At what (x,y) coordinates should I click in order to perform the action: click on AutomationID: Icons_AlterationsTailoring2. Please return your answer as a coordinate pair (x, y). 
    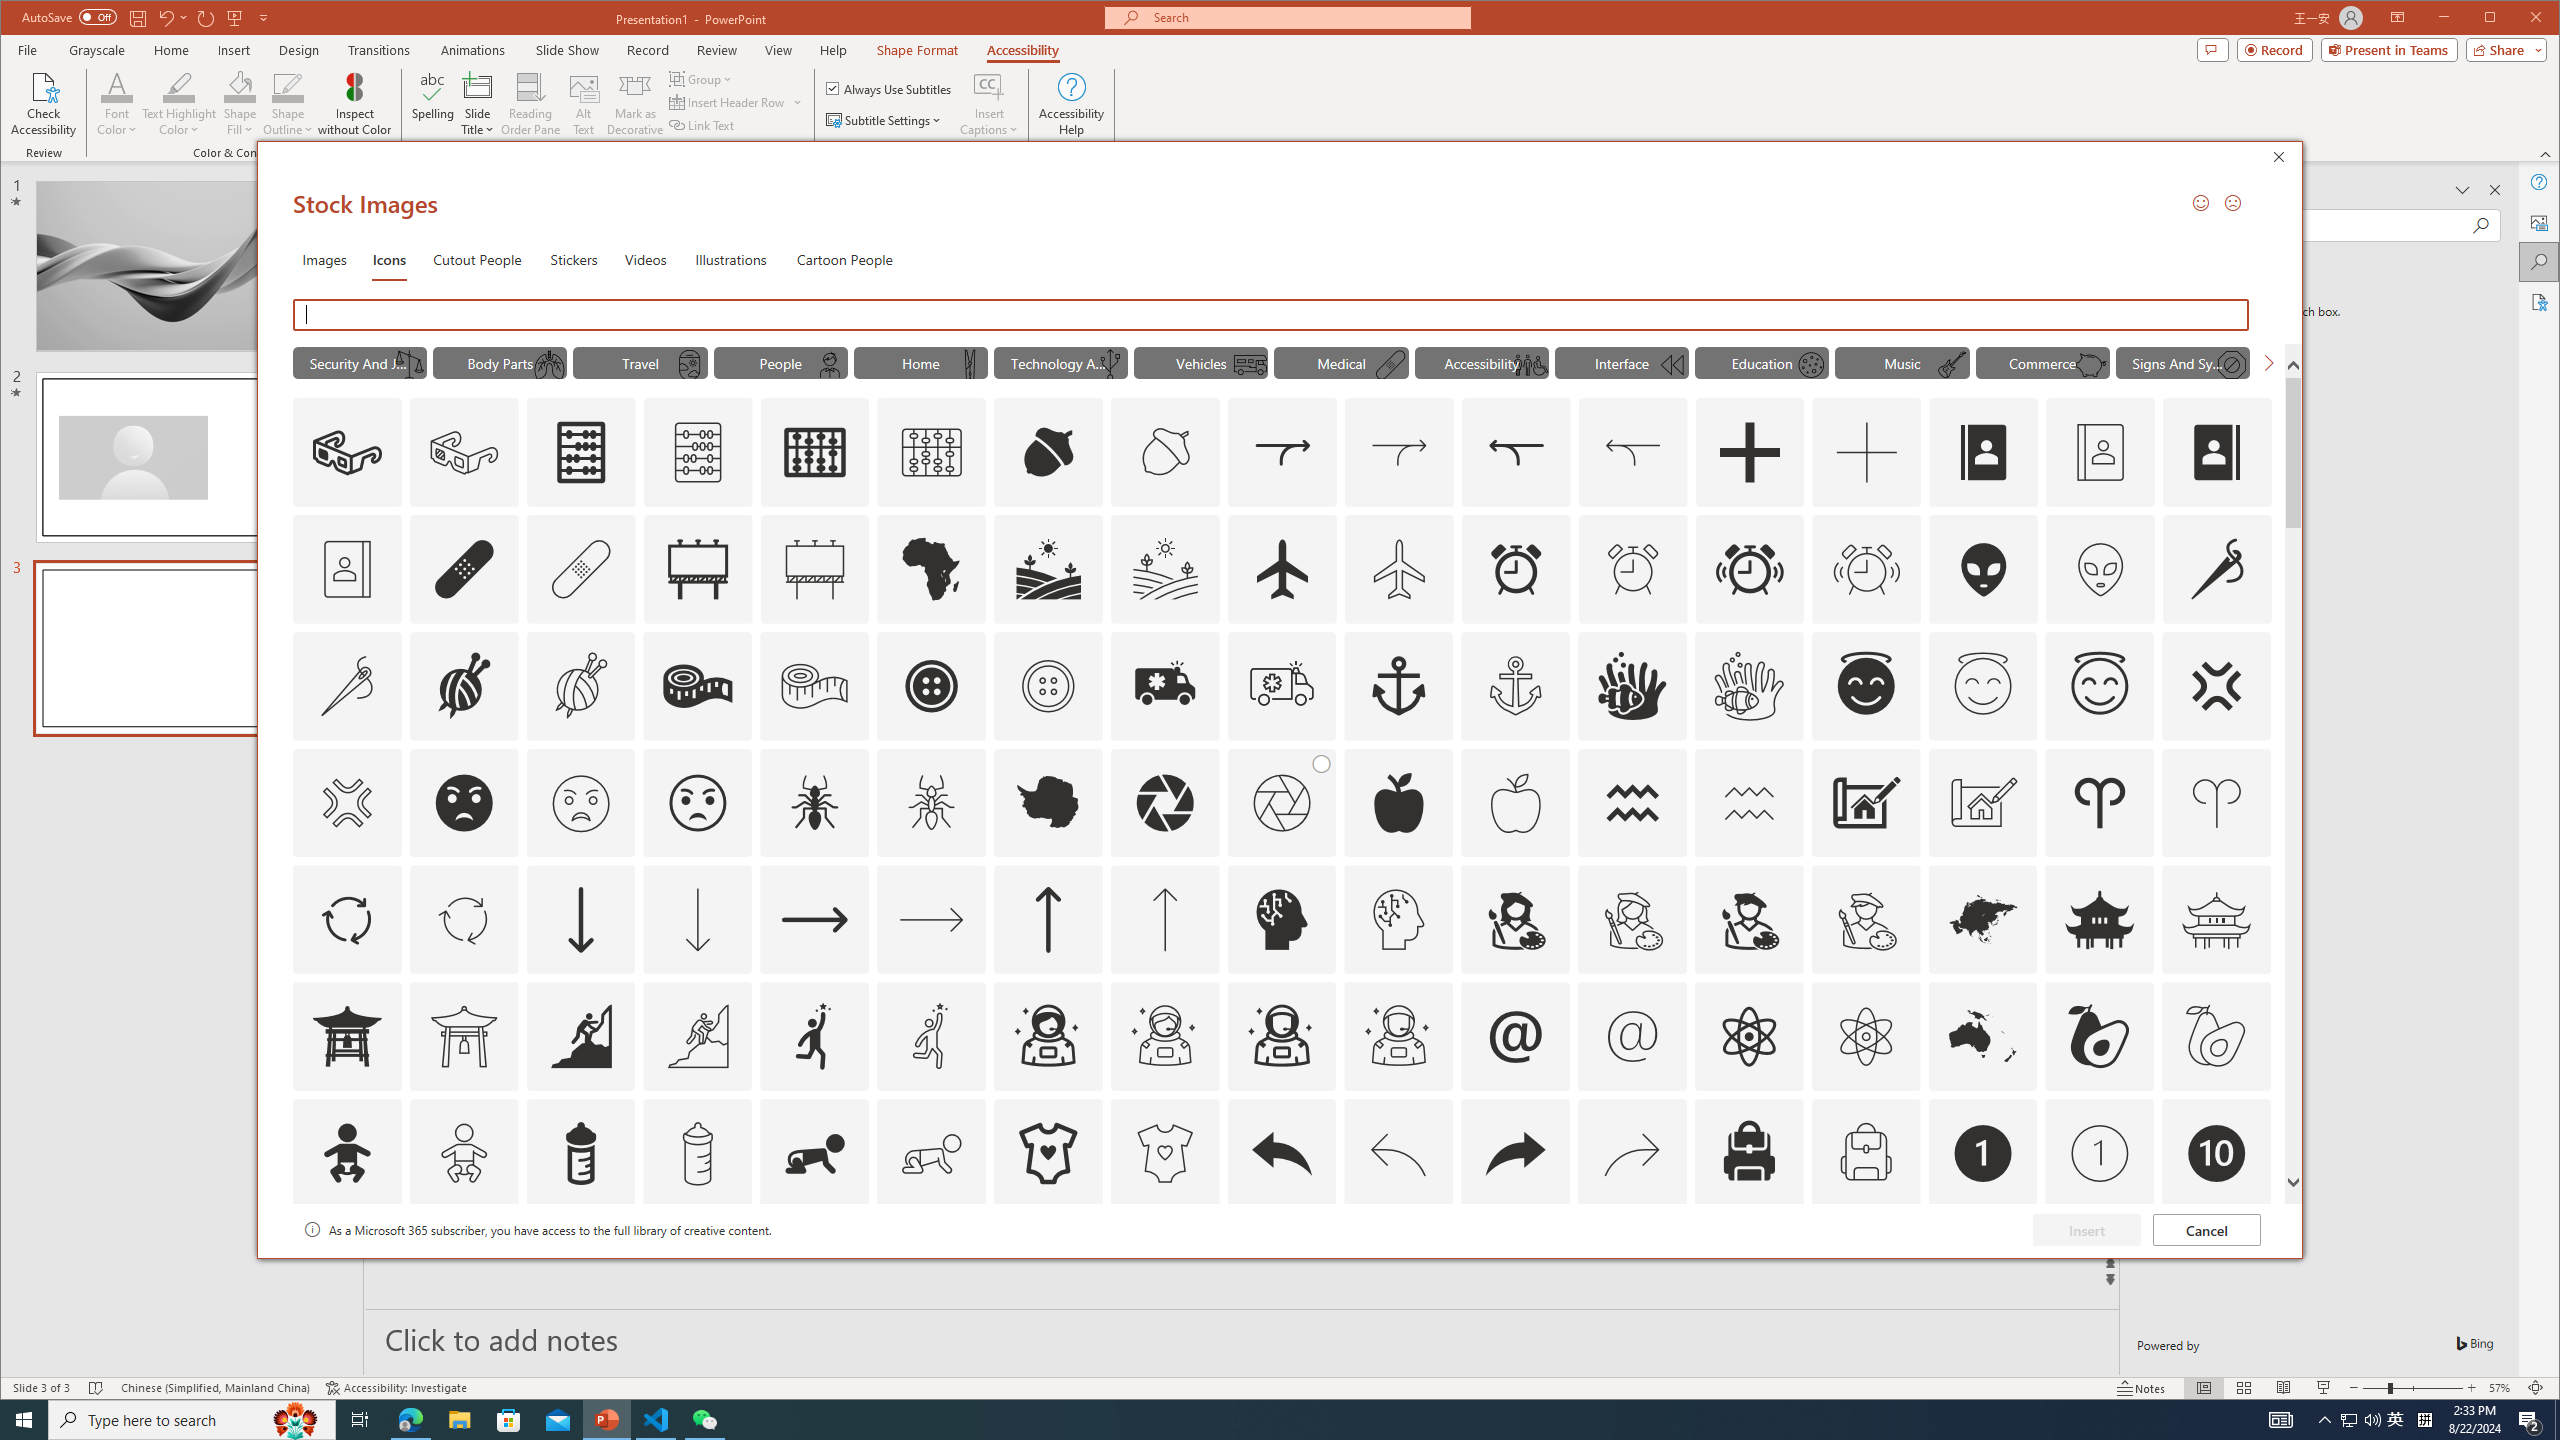
    Looking at the image, I should click on (698, 685).